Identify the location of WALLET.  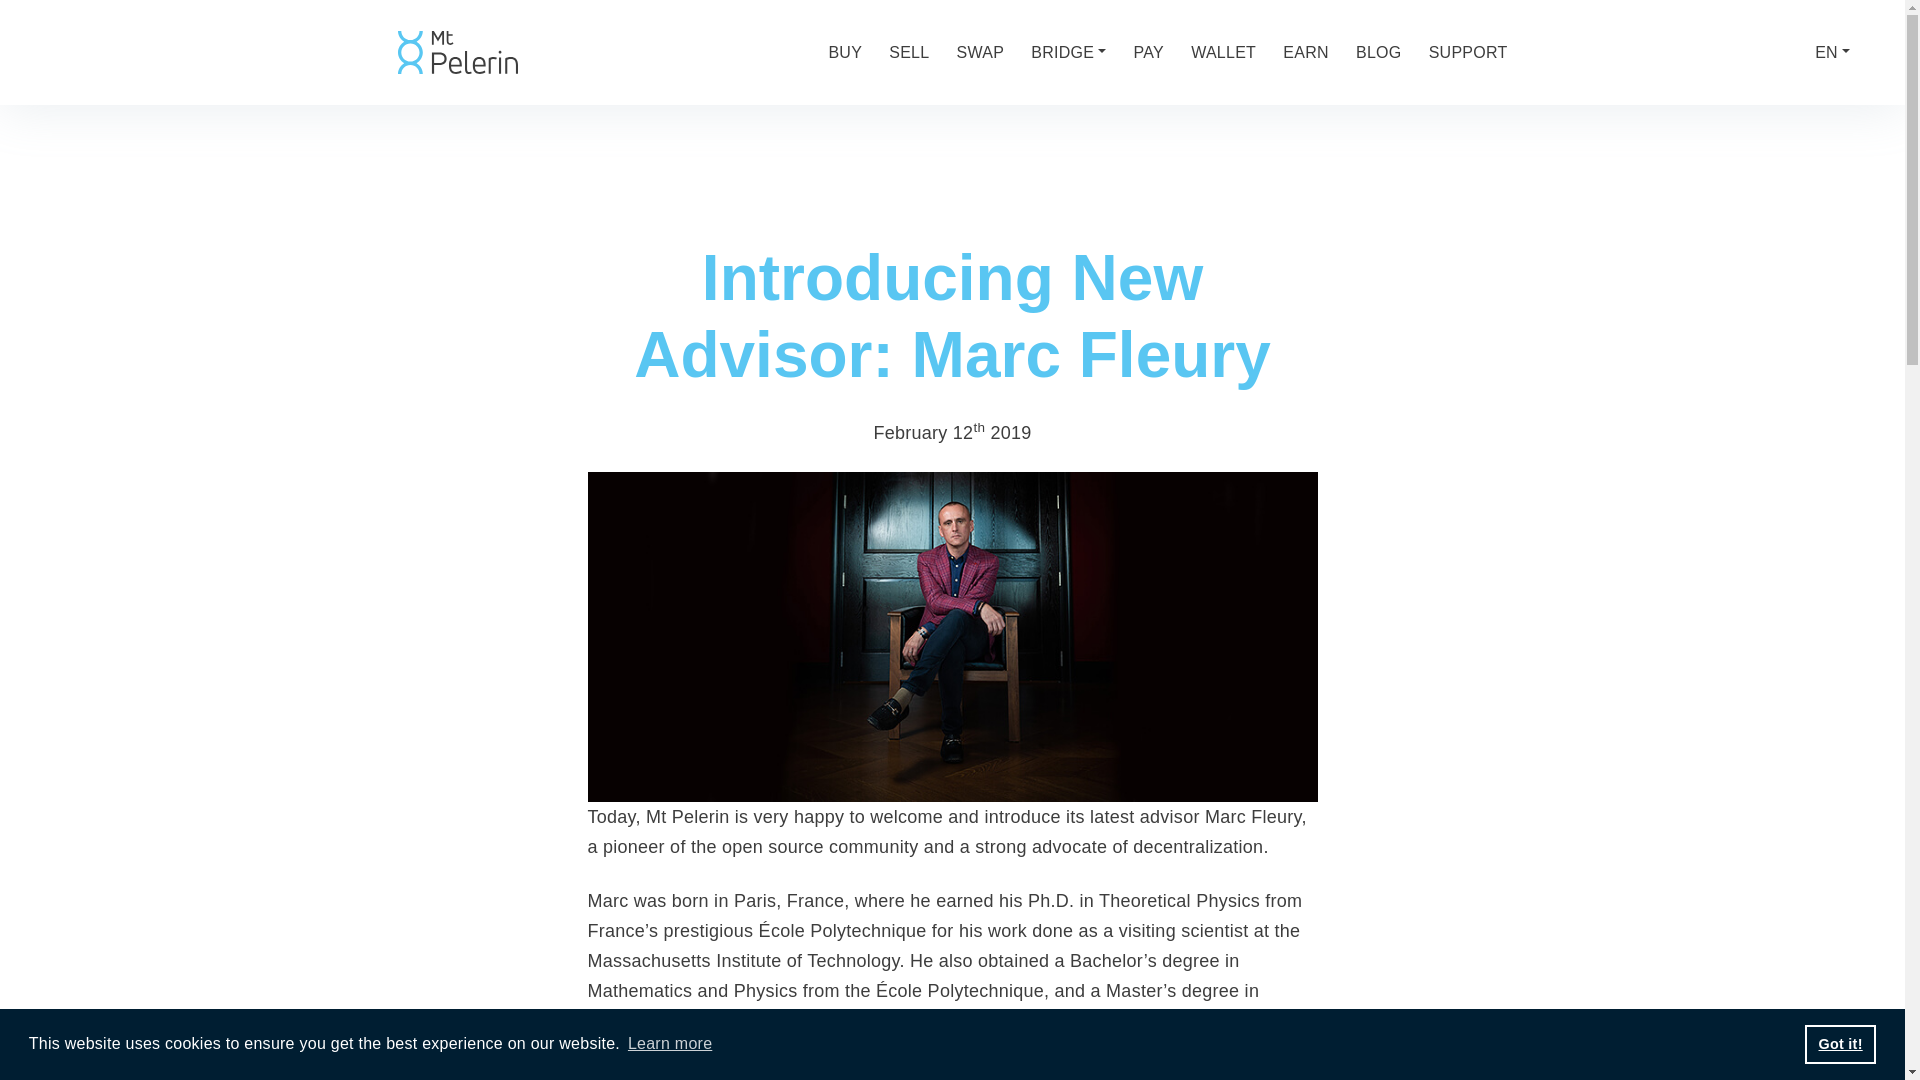
(1222, 52).